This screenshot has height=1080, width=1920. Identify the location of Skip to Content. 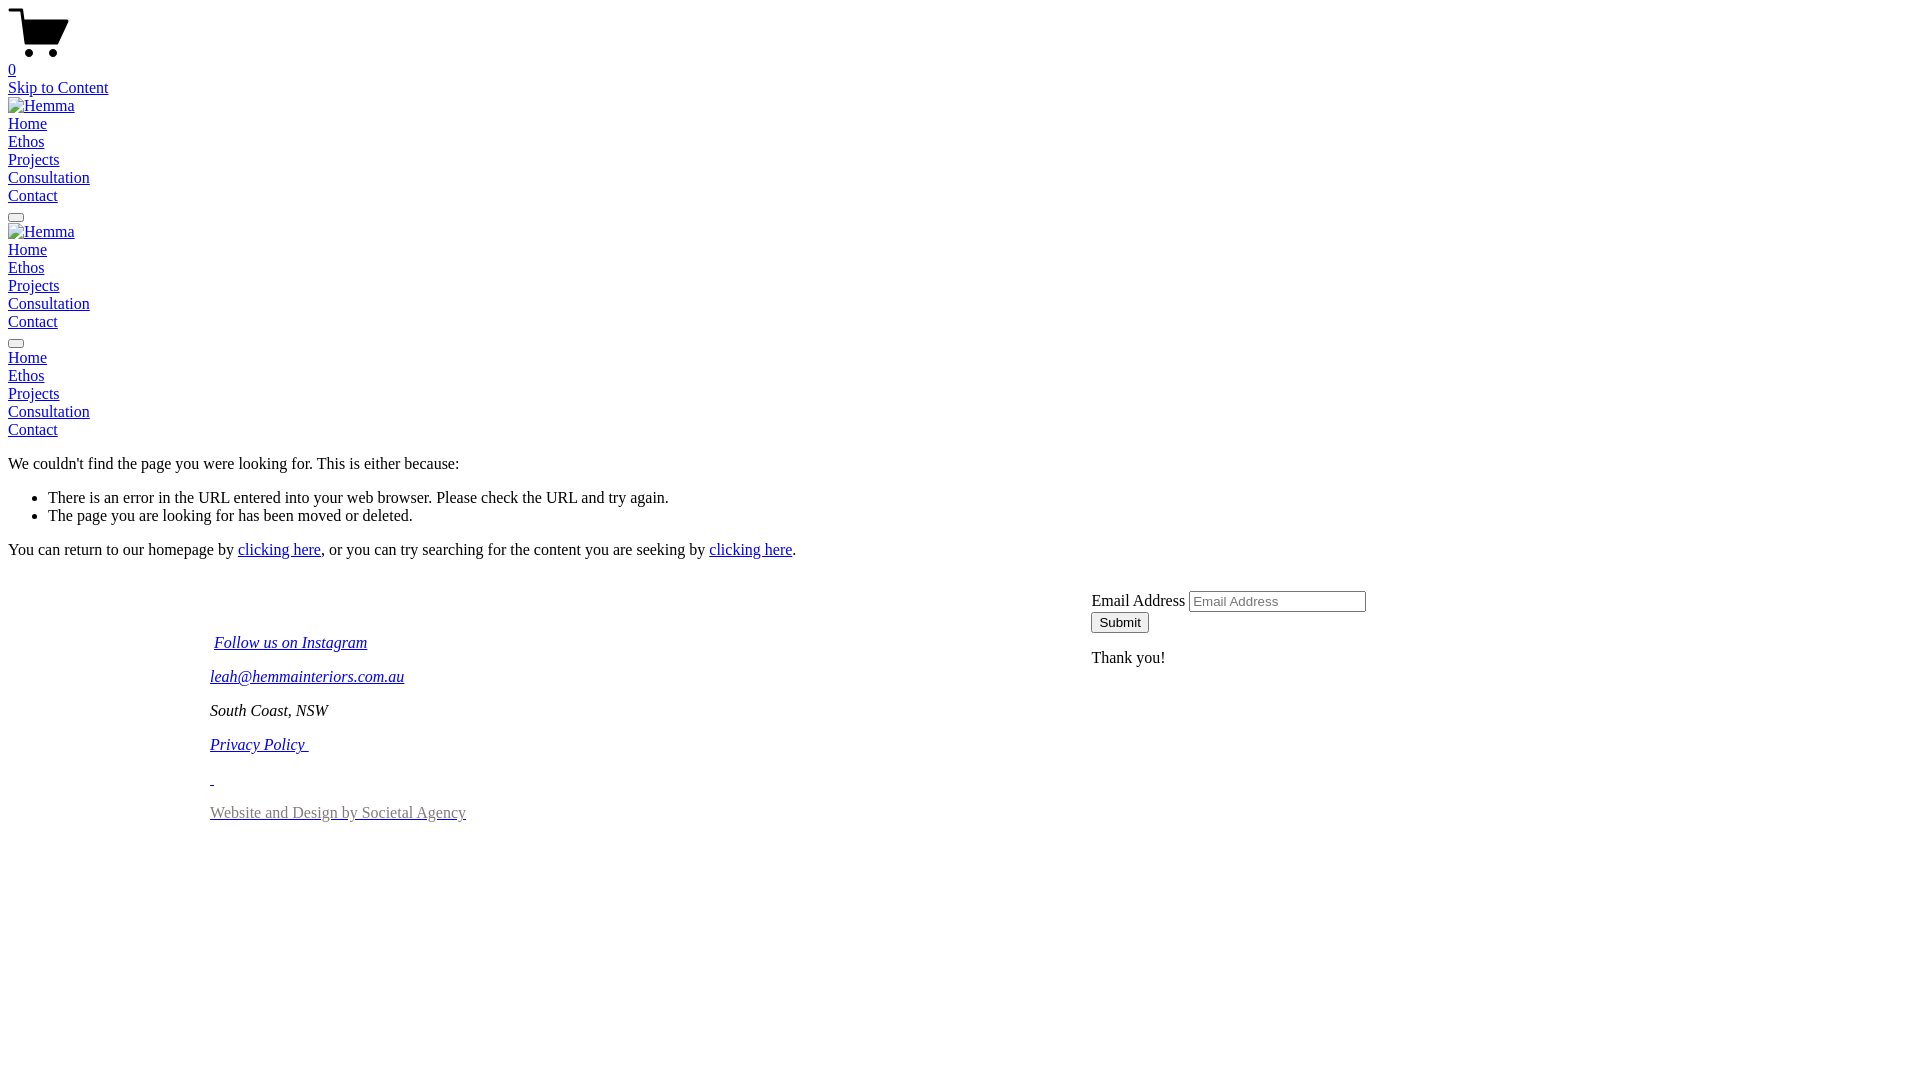
(58, 88).